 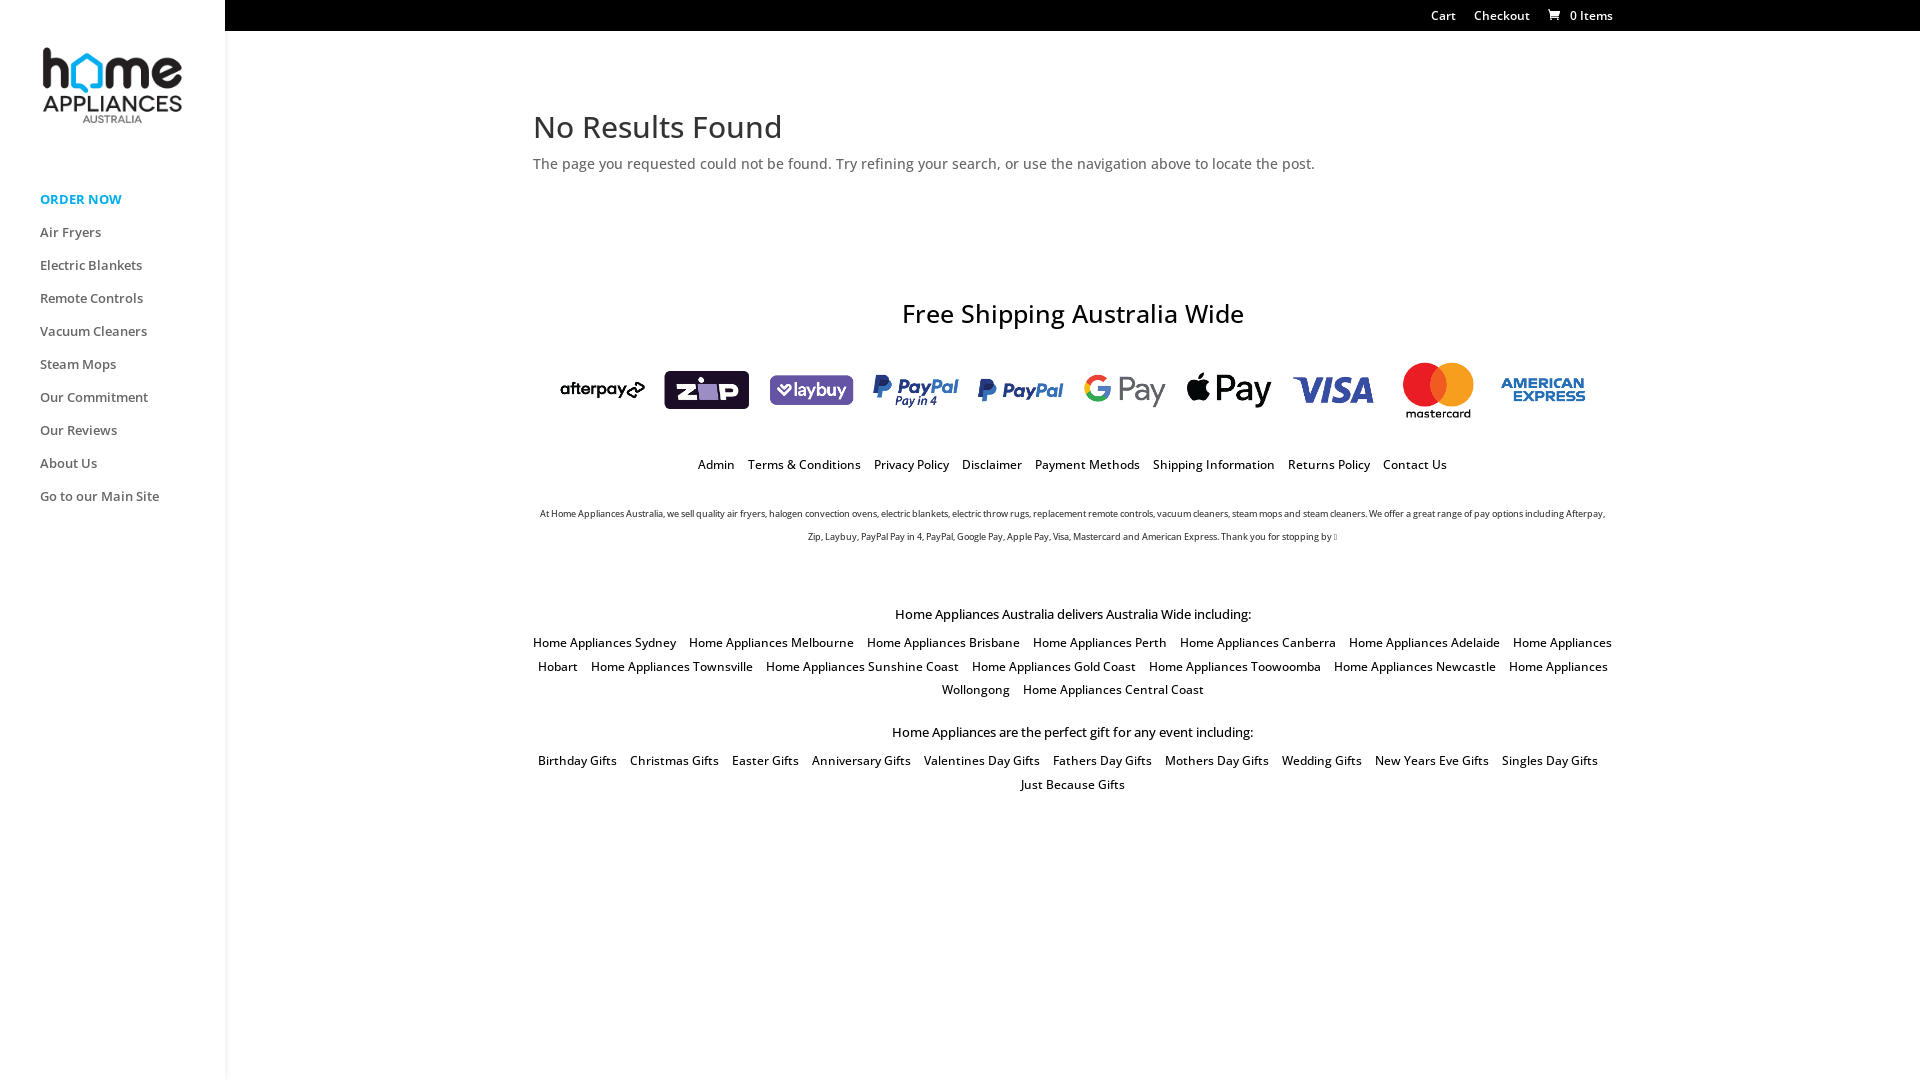 I want to click on 0 Items, so click(x=1578, y=16).